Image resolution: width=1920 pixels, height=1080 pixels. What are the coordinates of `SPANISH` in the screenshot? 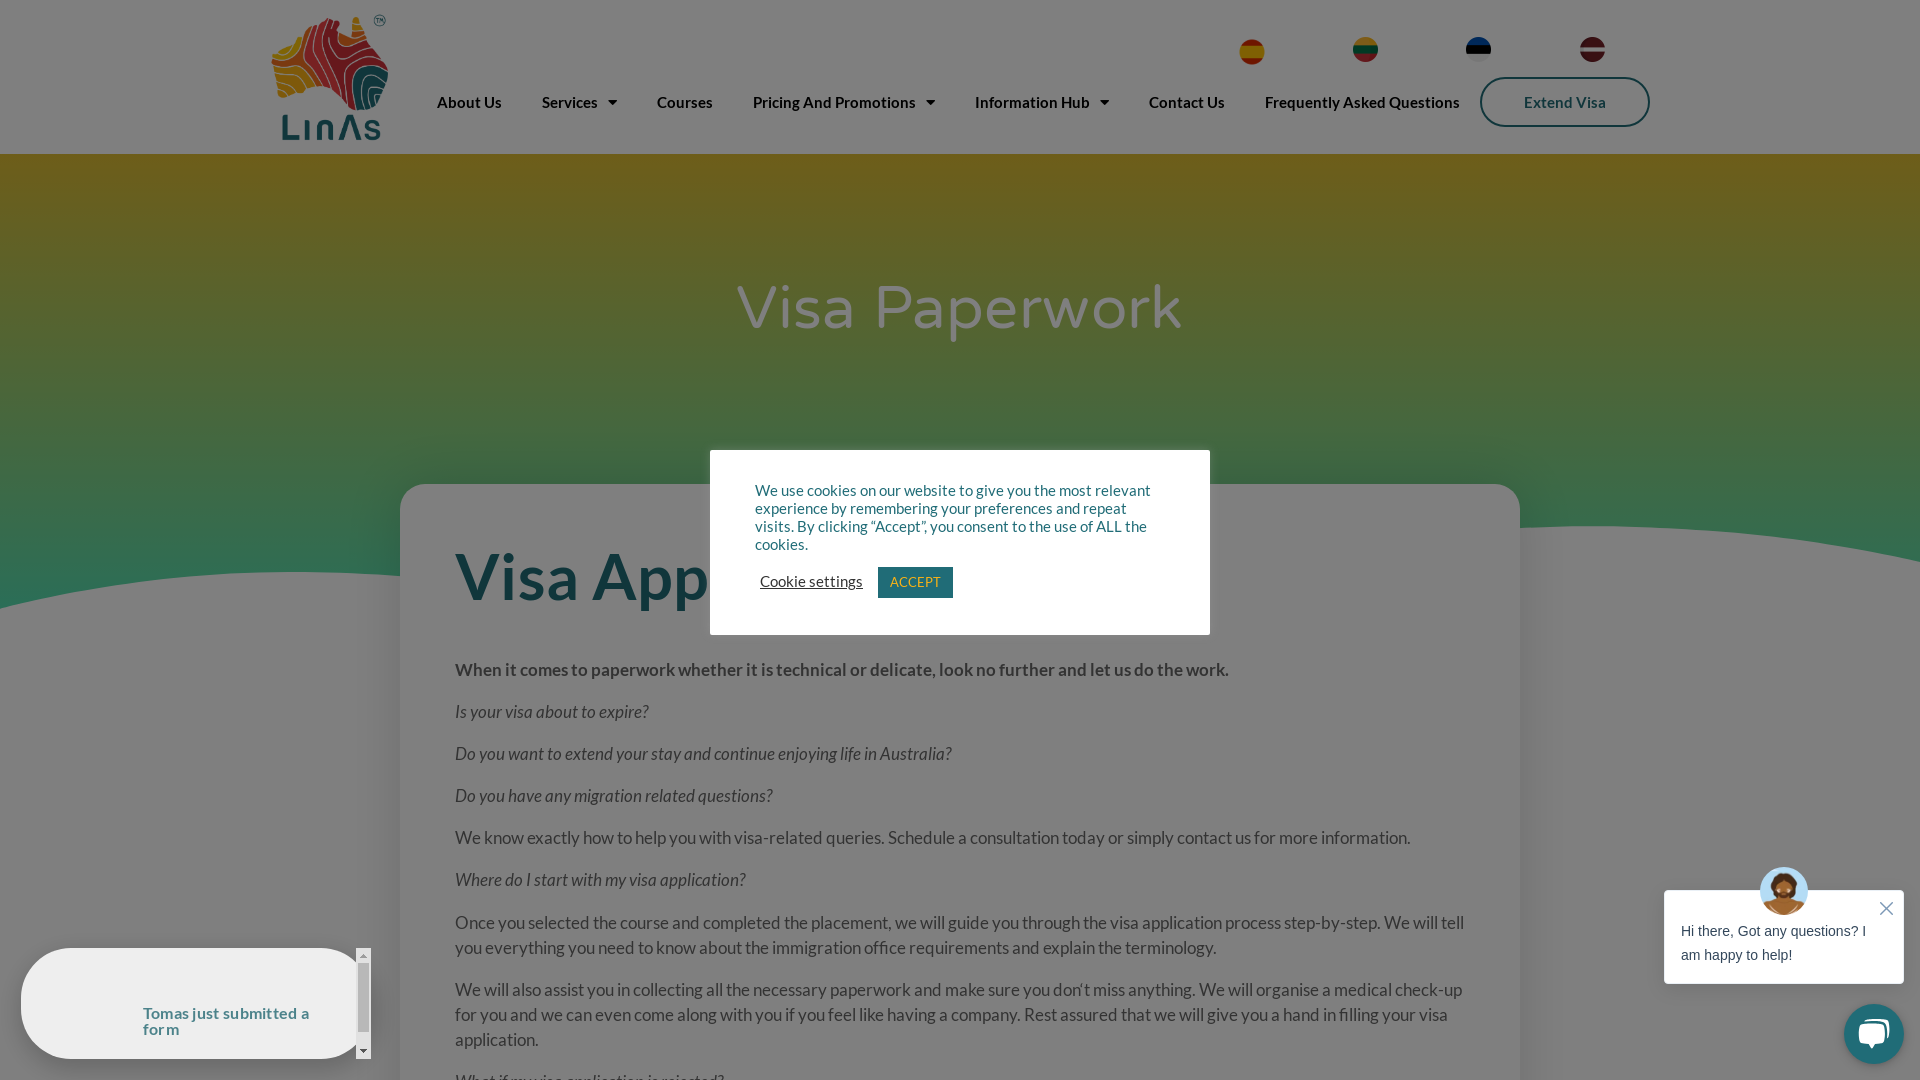 It's located at (1252, 52).